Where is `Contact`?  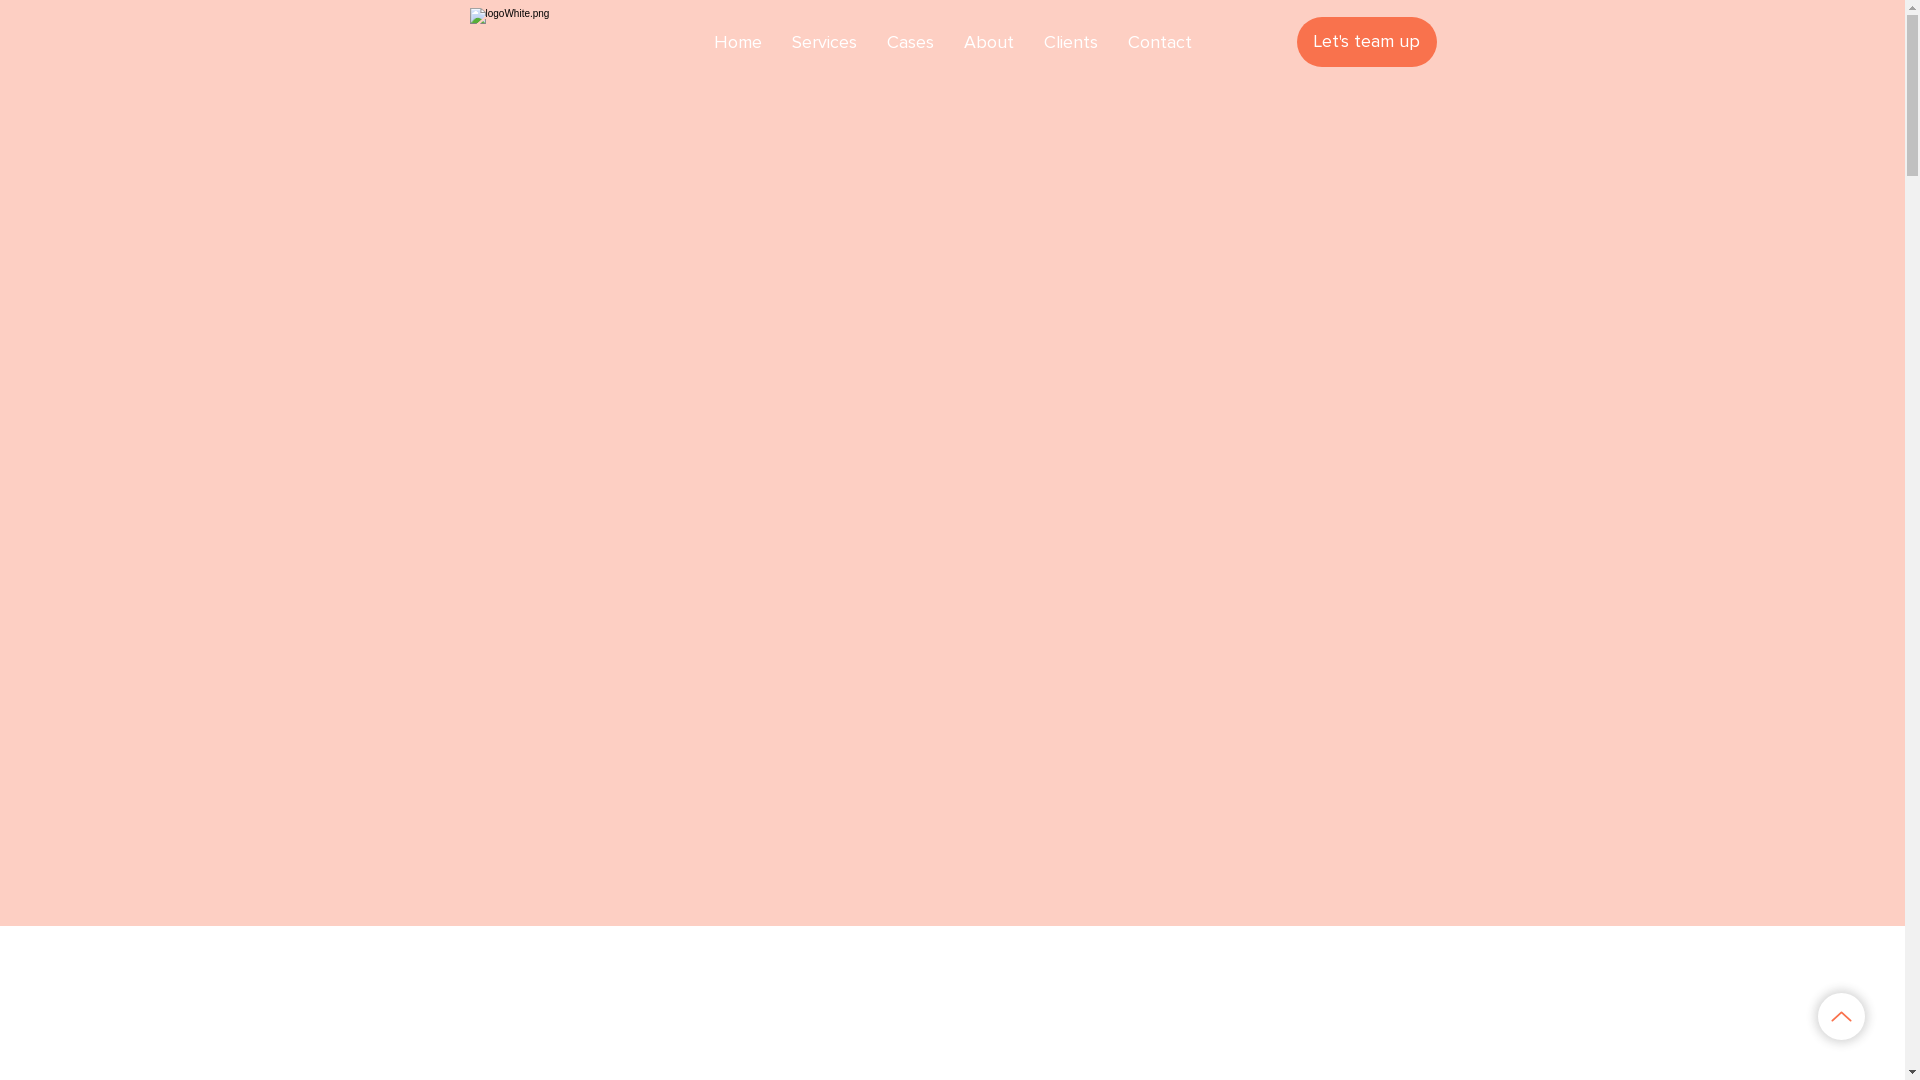 Contact is located at coordinates (1159, 42).